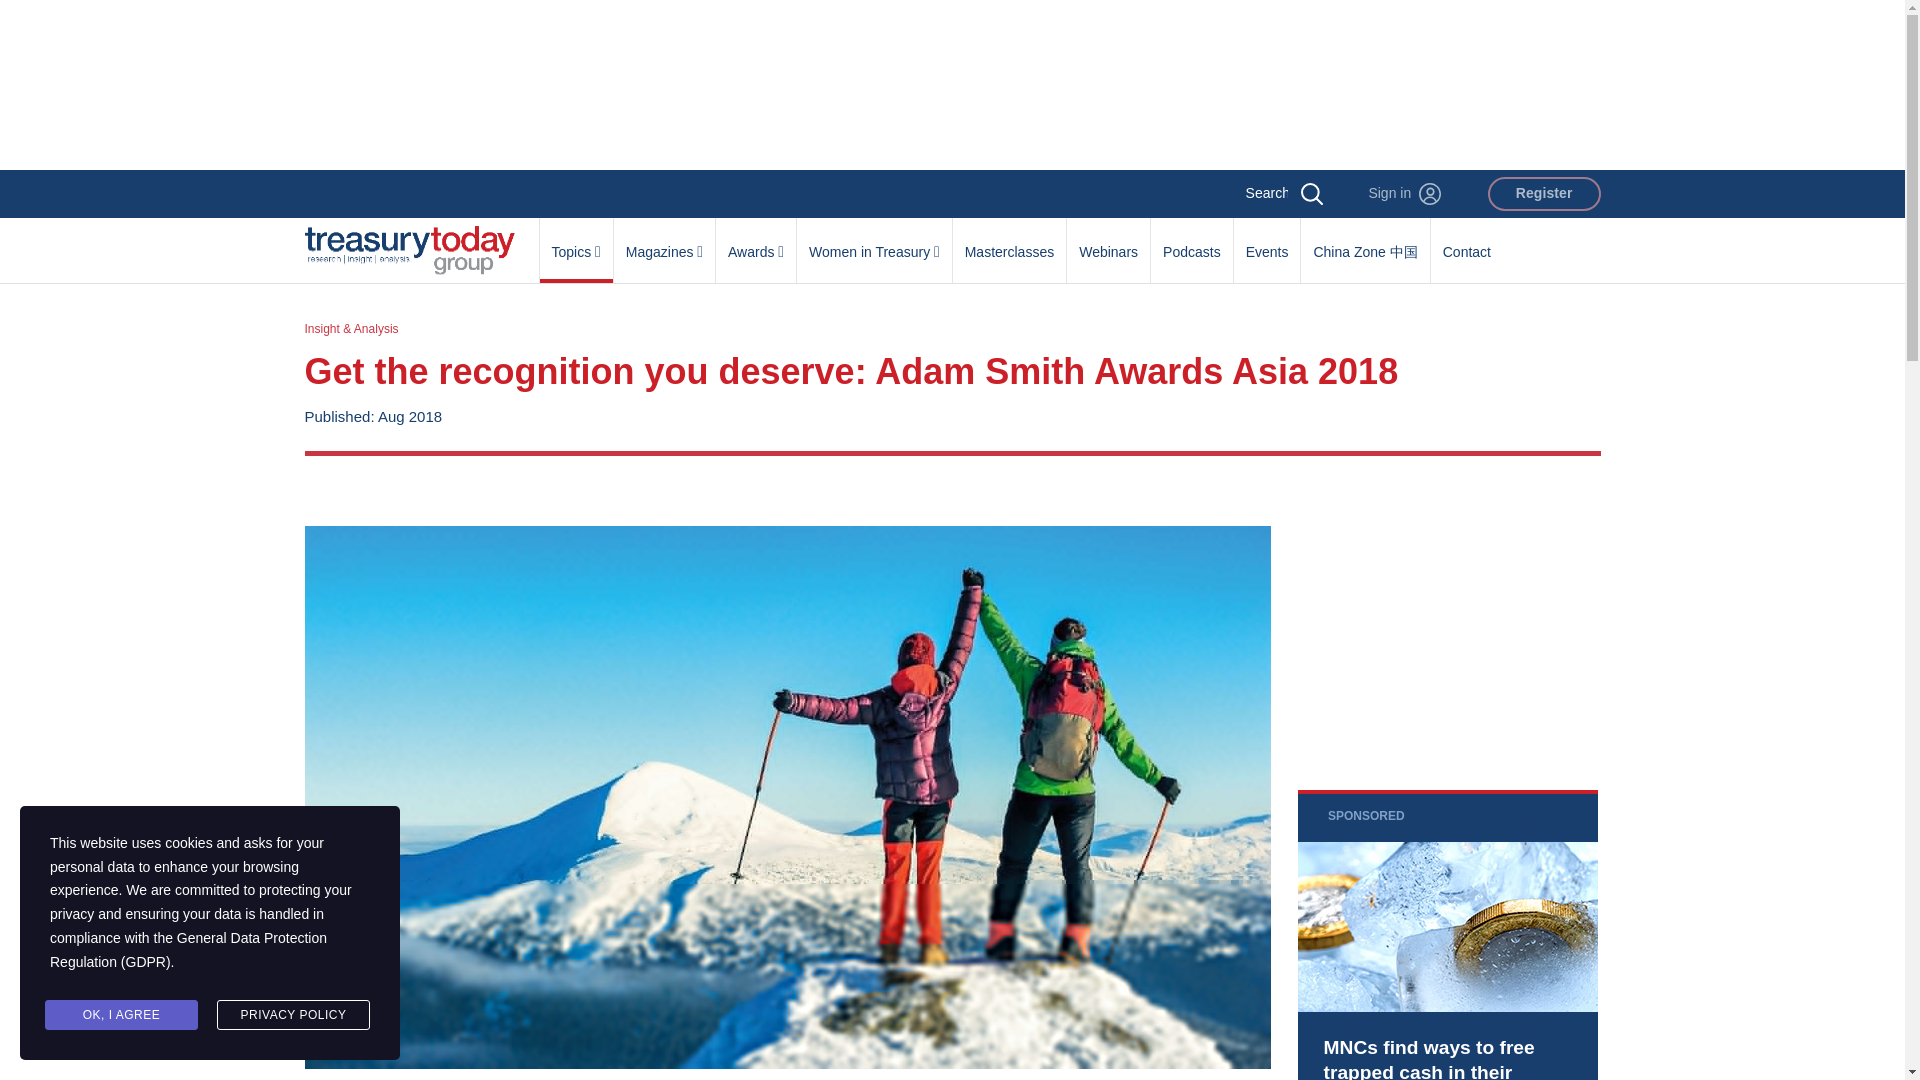 This screenshot has height=1080, width=1920. Describe the element at coordinates (1447, 934) in the screenshot. I see `3rd party ad content` at that location.